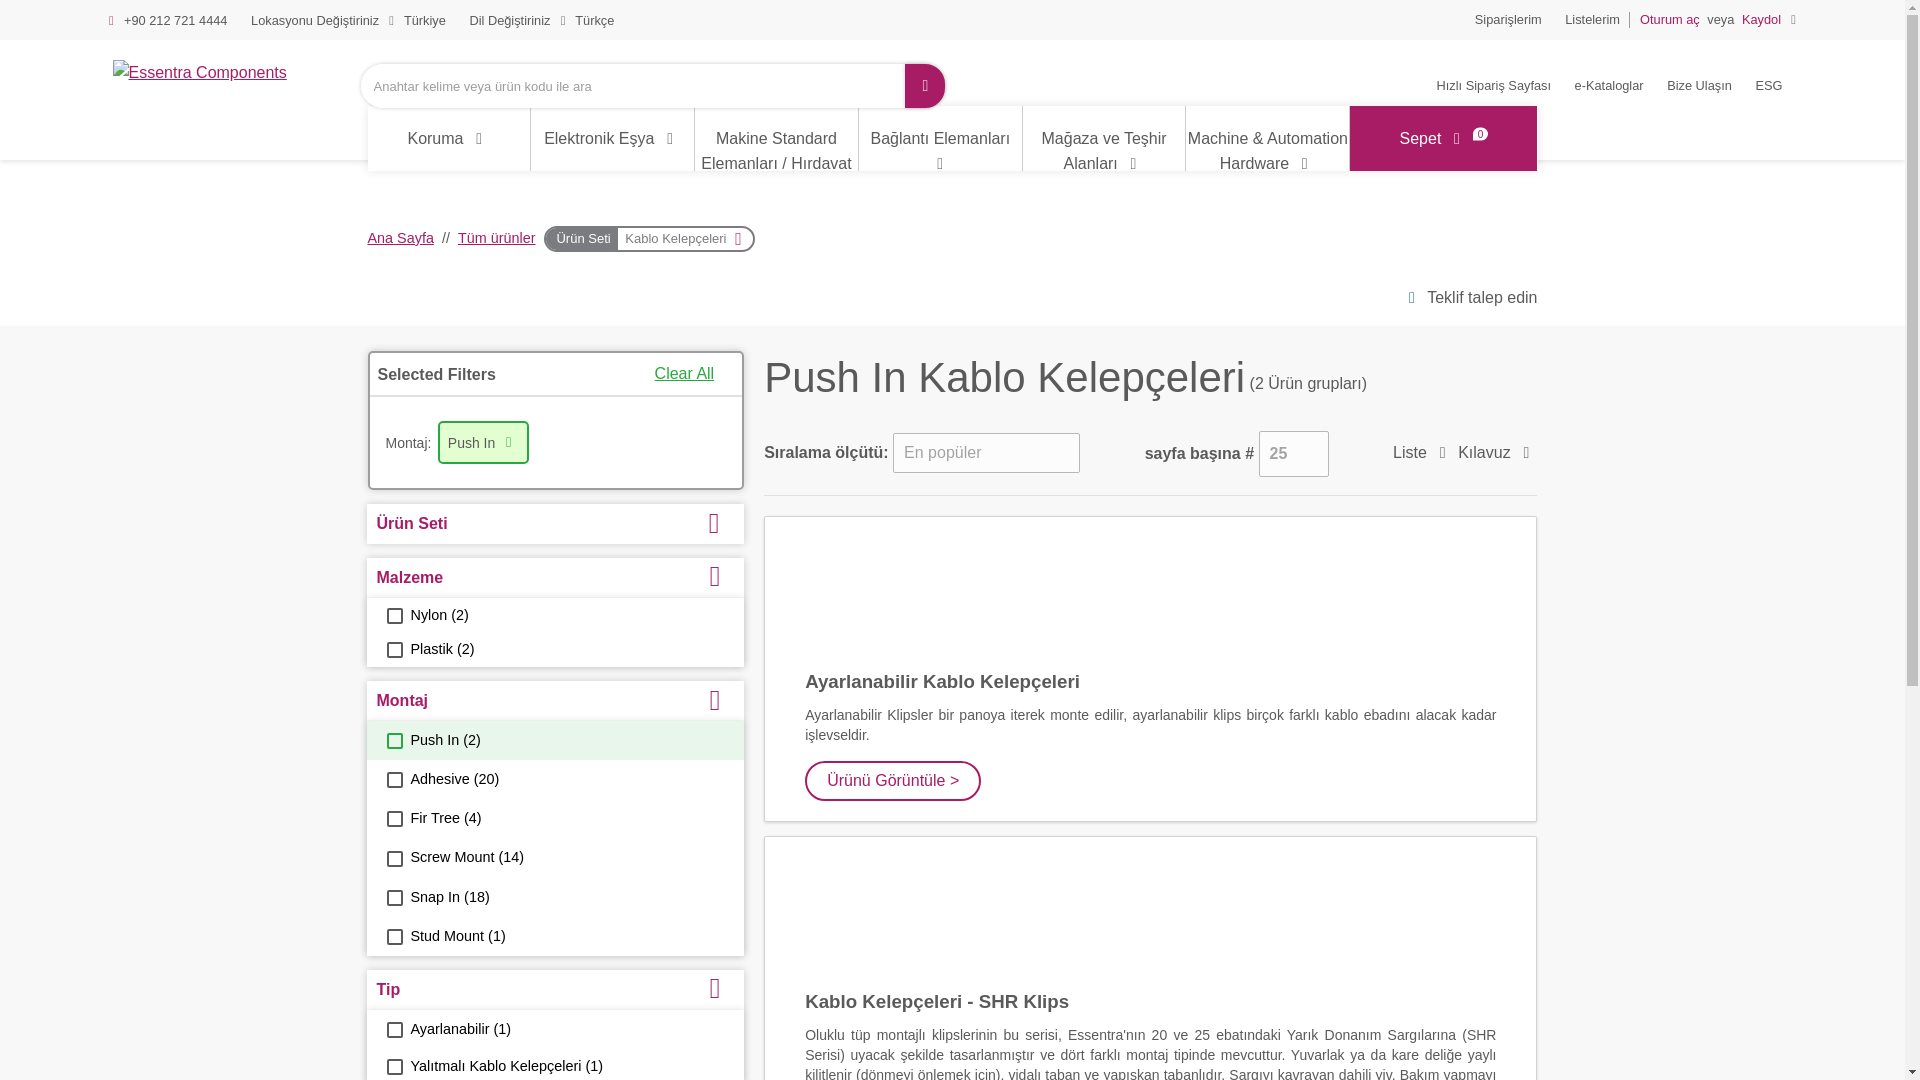 This screenshot has height=1080, width=1920. Describe the element at coordinates (393, 741) in the screenshot. I see `Push In` at that location.